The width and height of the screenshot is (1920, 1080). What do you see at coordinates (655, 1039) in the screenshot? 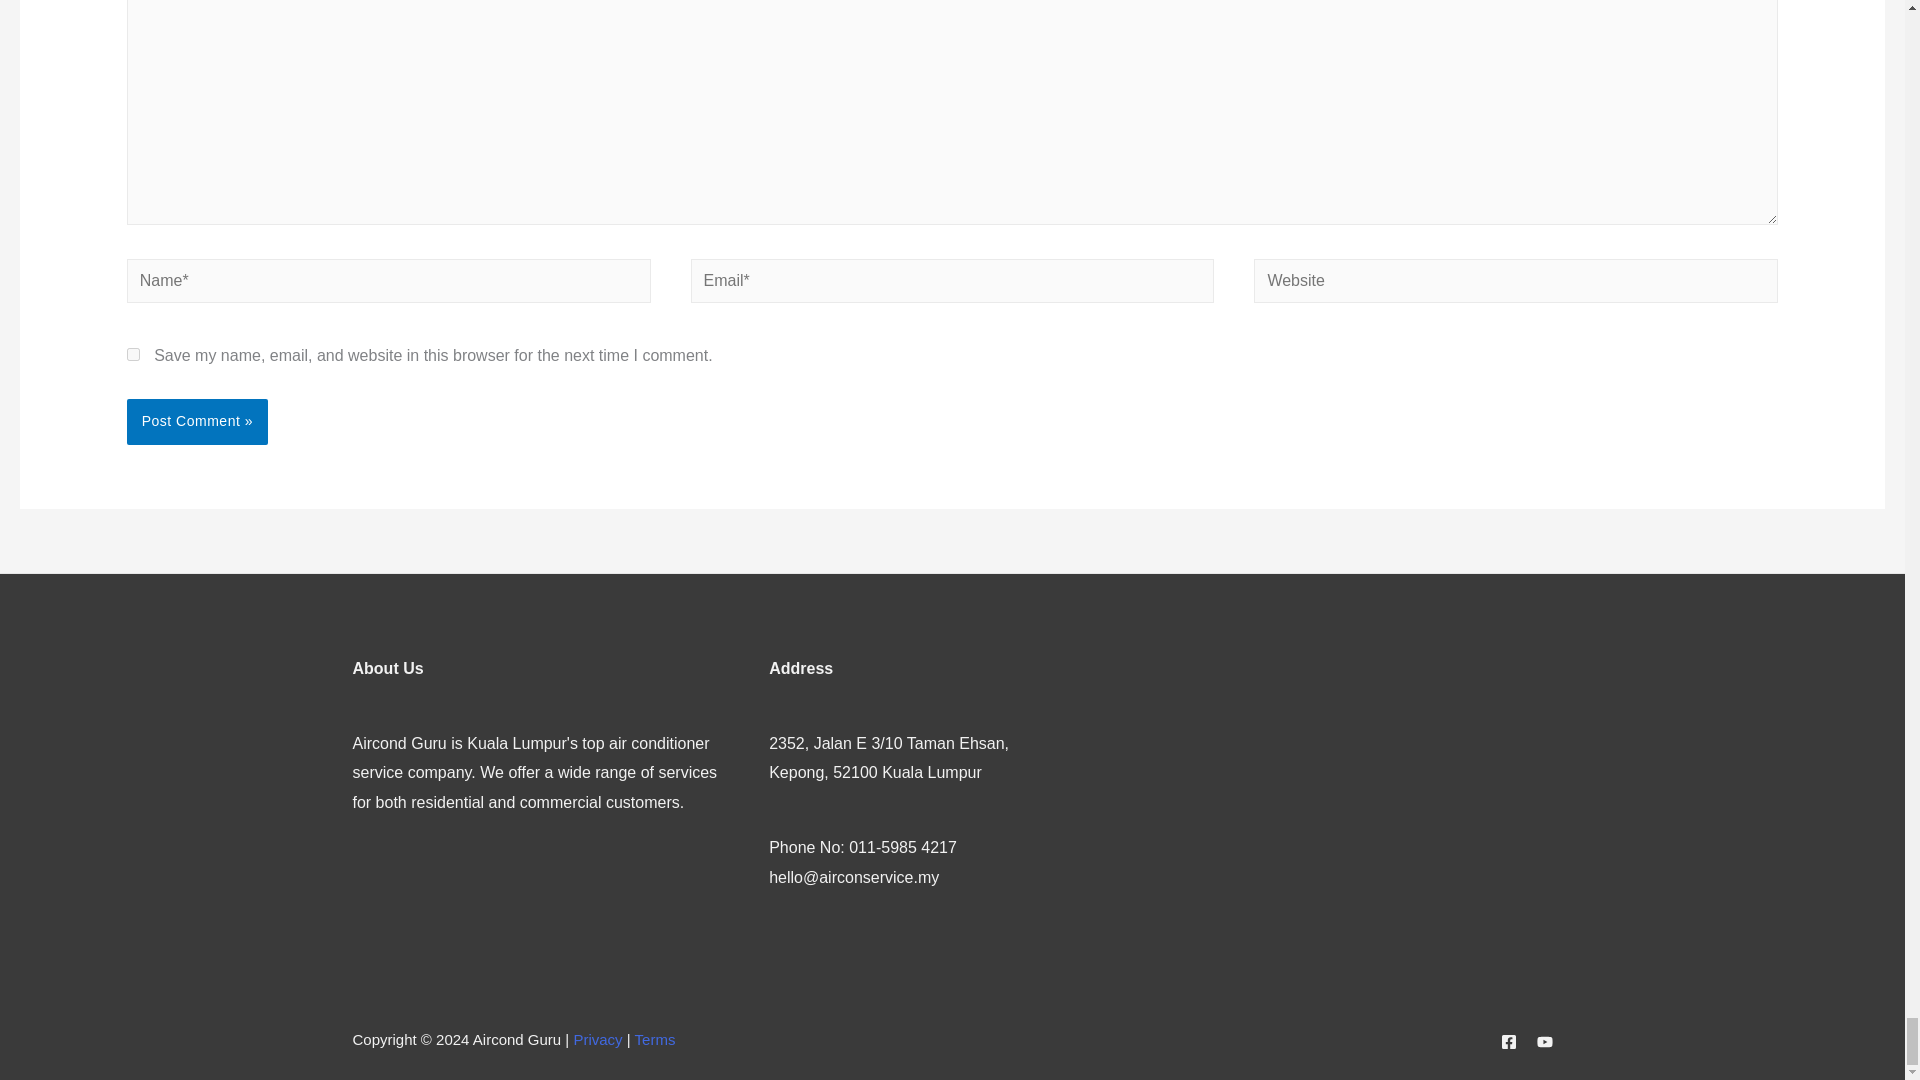
I see `Terms` at bounding box center [655, 1039].